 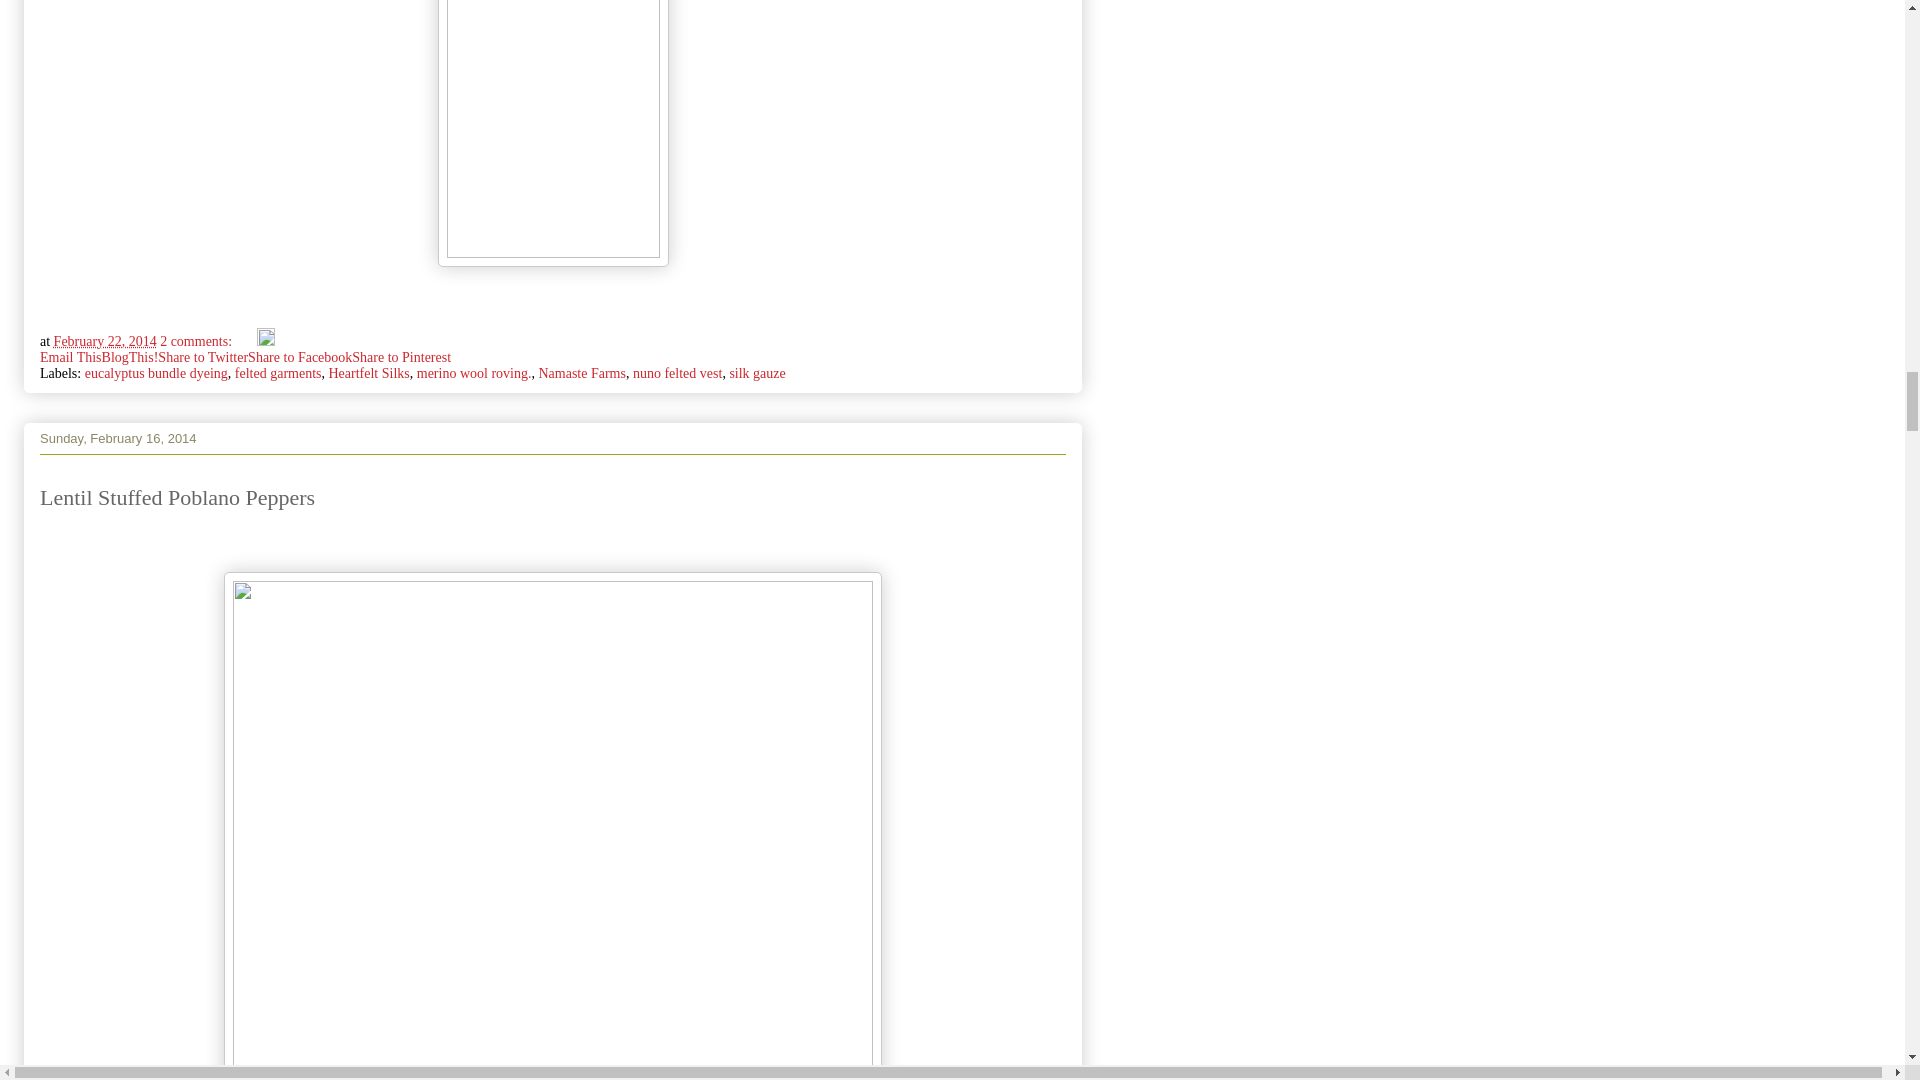 What do you see at coordinates (177, 496) in the screenshot?
I see `Lentil Stuffed Poblano Peppers` at bounding box center [177, 496].